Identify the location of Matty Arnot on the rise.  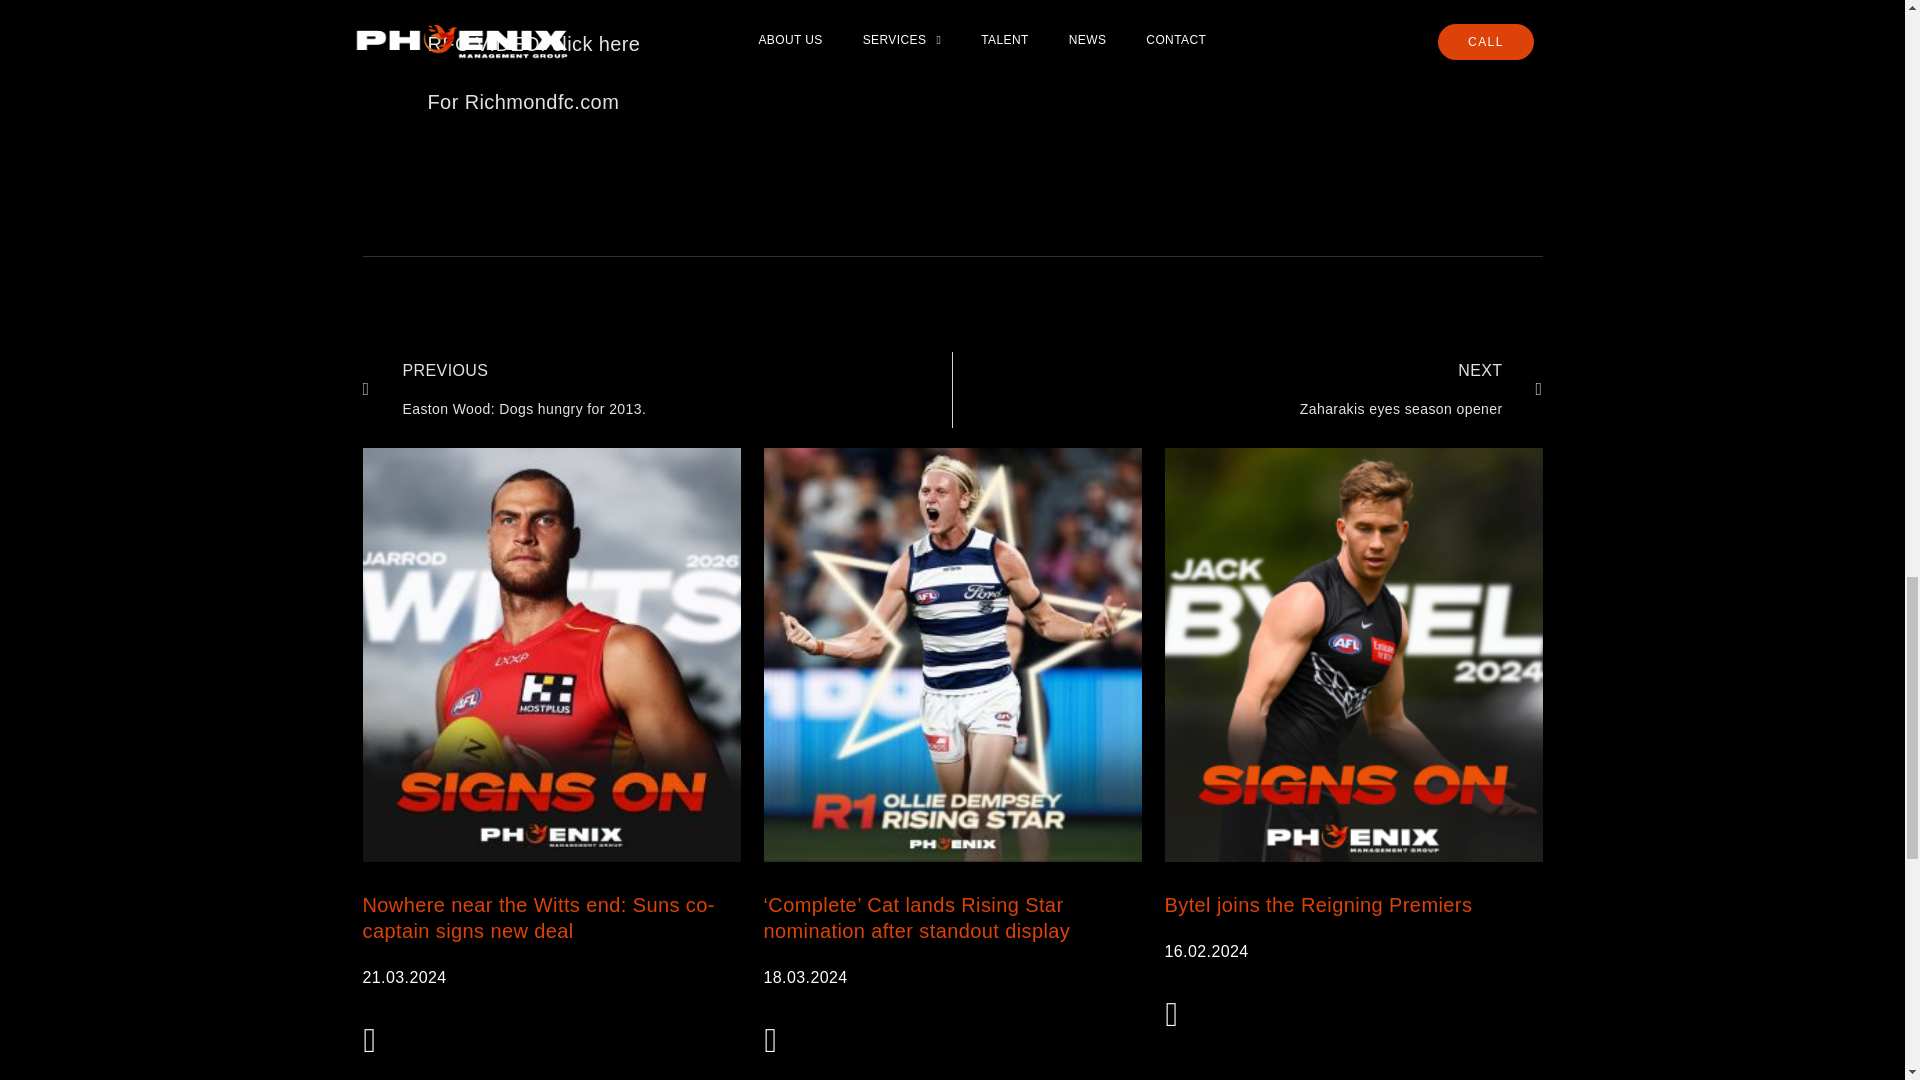
(534, 44).